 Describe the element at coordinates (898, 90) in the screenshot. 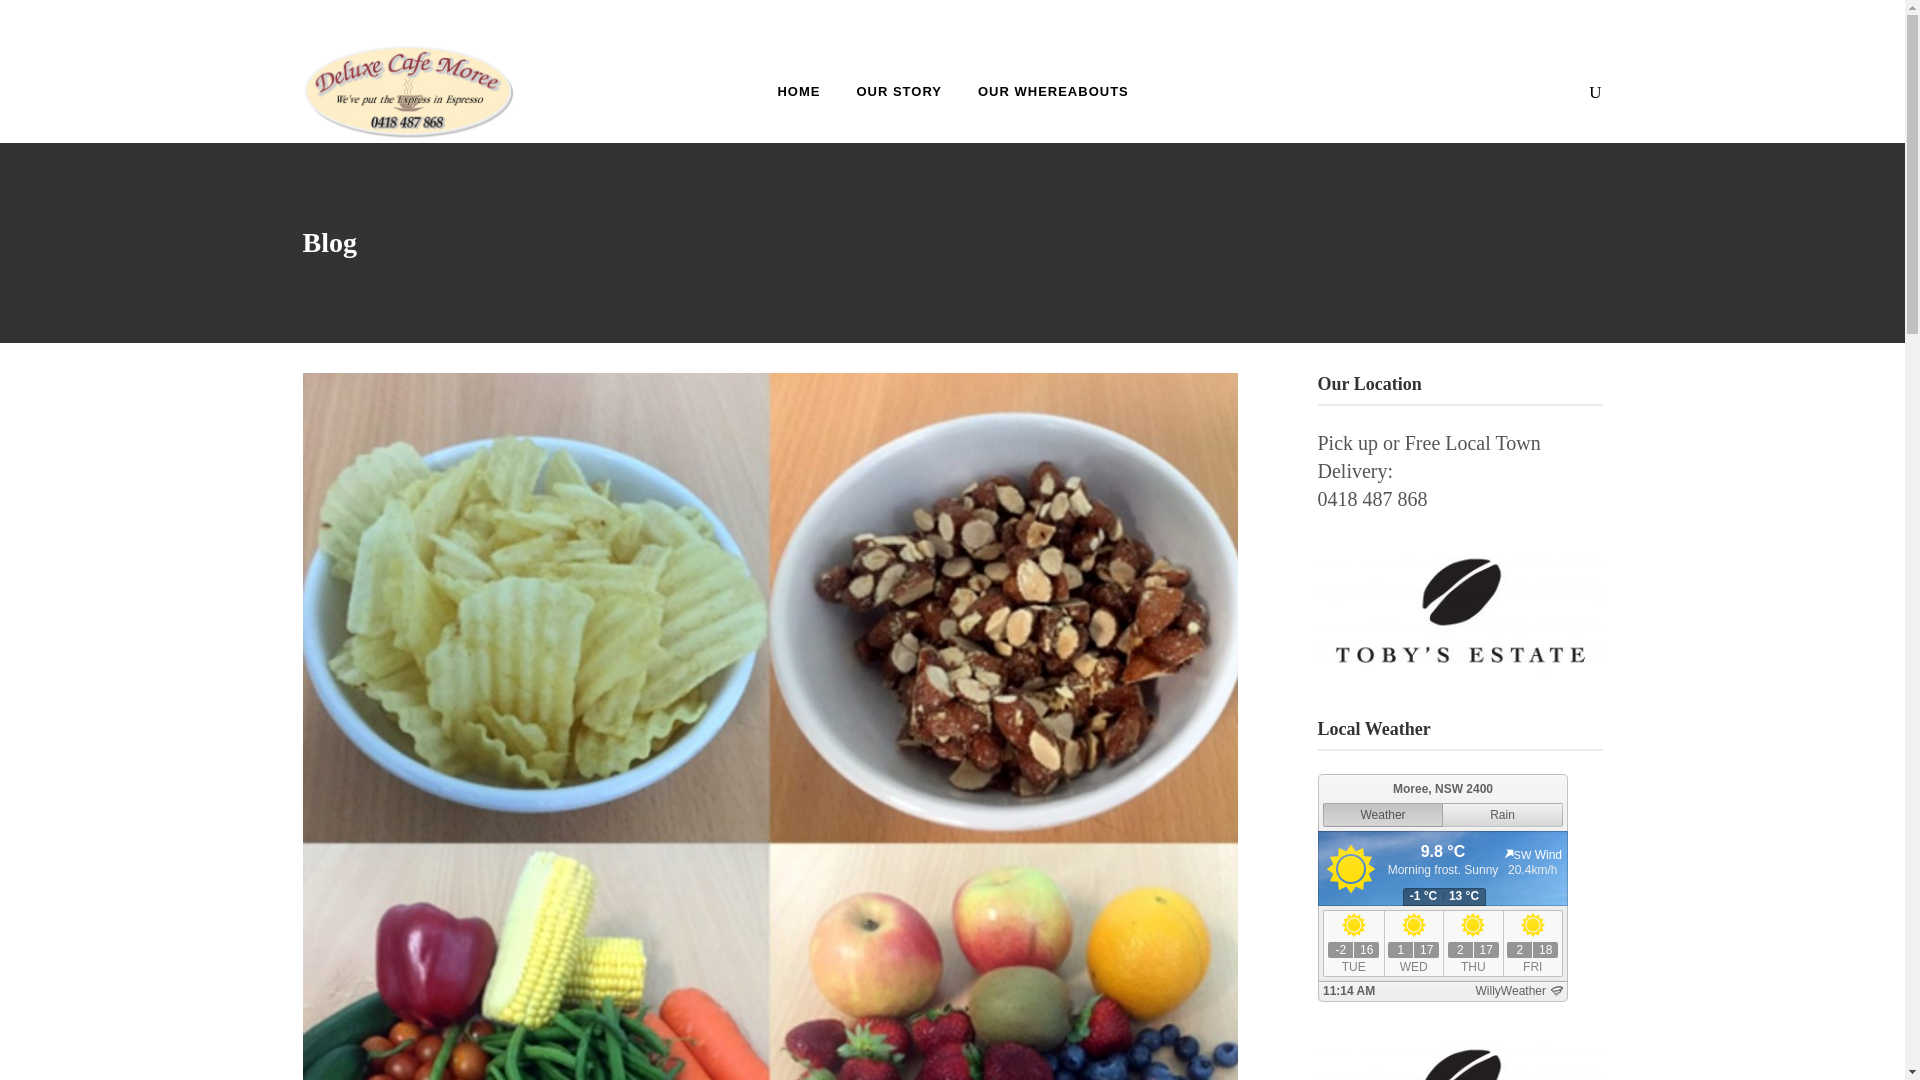

I see `OUR STORY` at that location.